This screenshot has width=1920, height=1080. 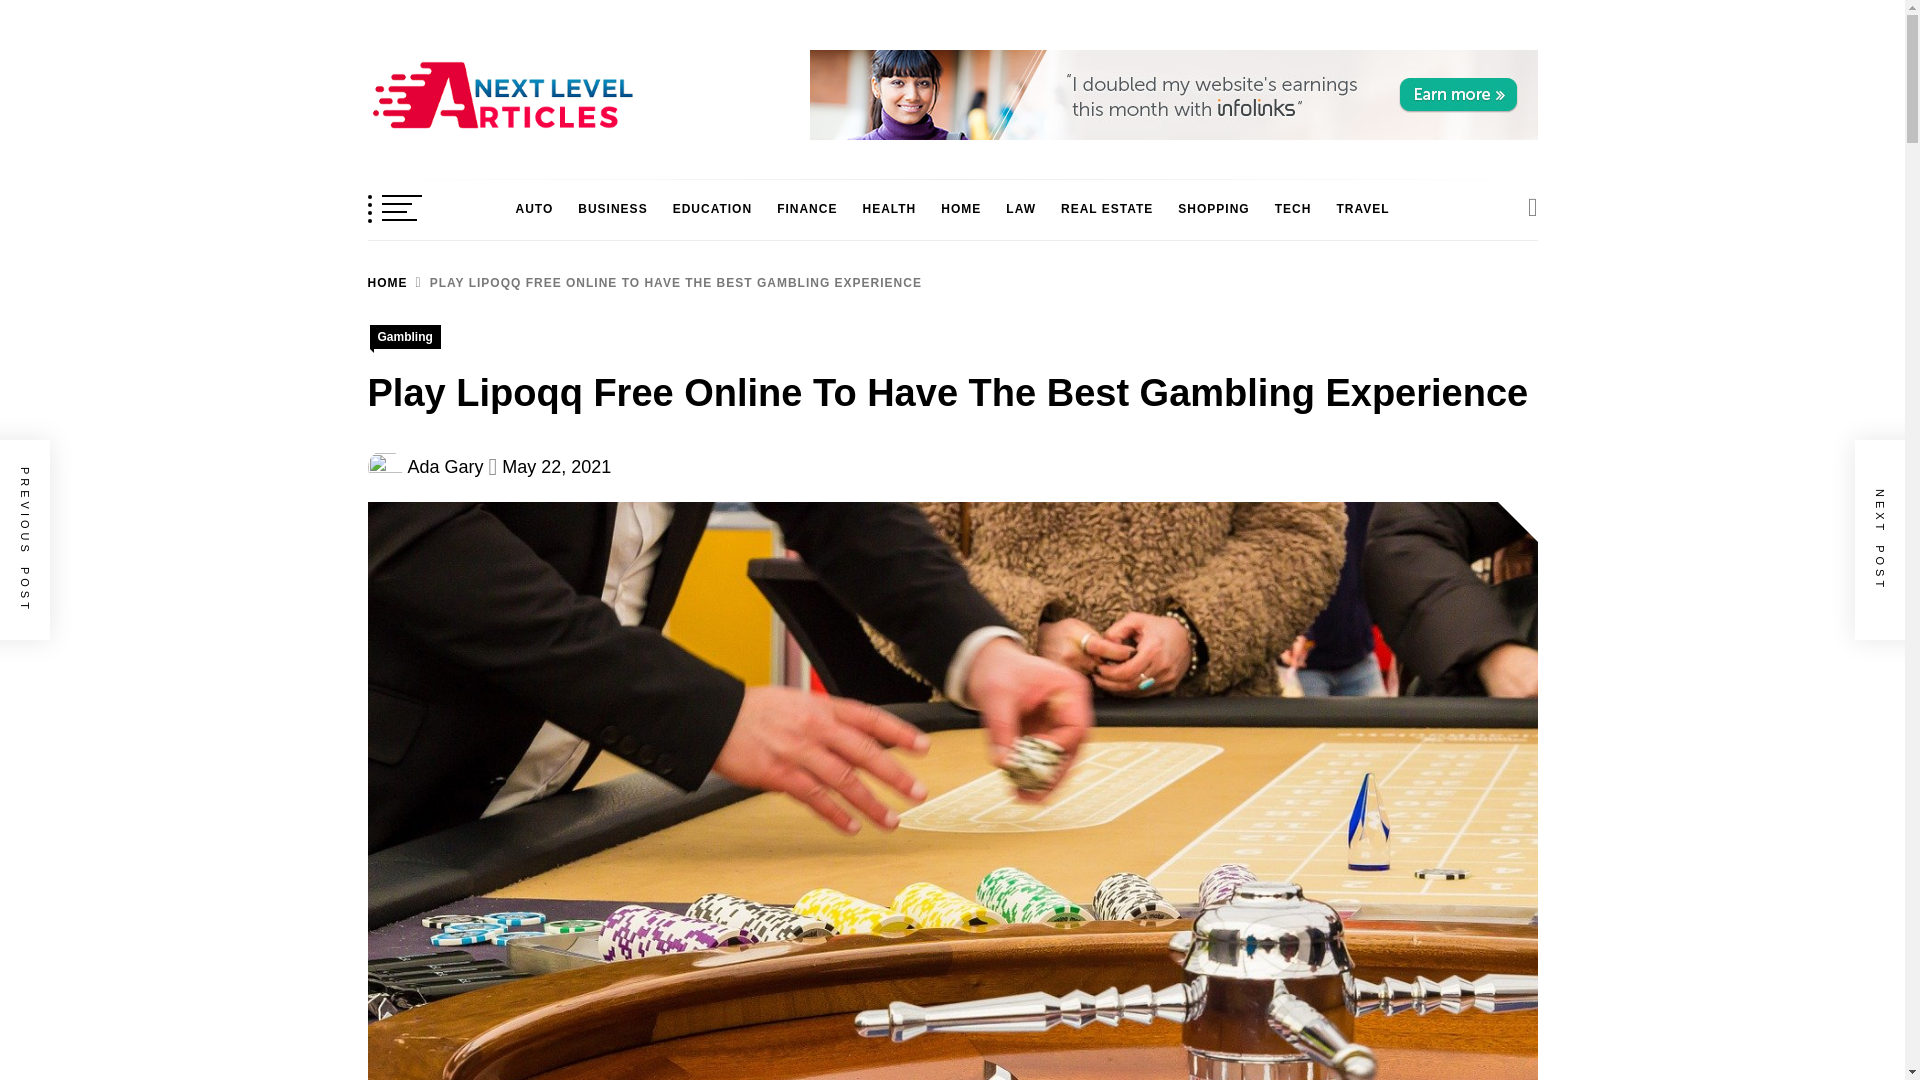 I want to click on REAL ESTATE, so click(x=1106, y=209).